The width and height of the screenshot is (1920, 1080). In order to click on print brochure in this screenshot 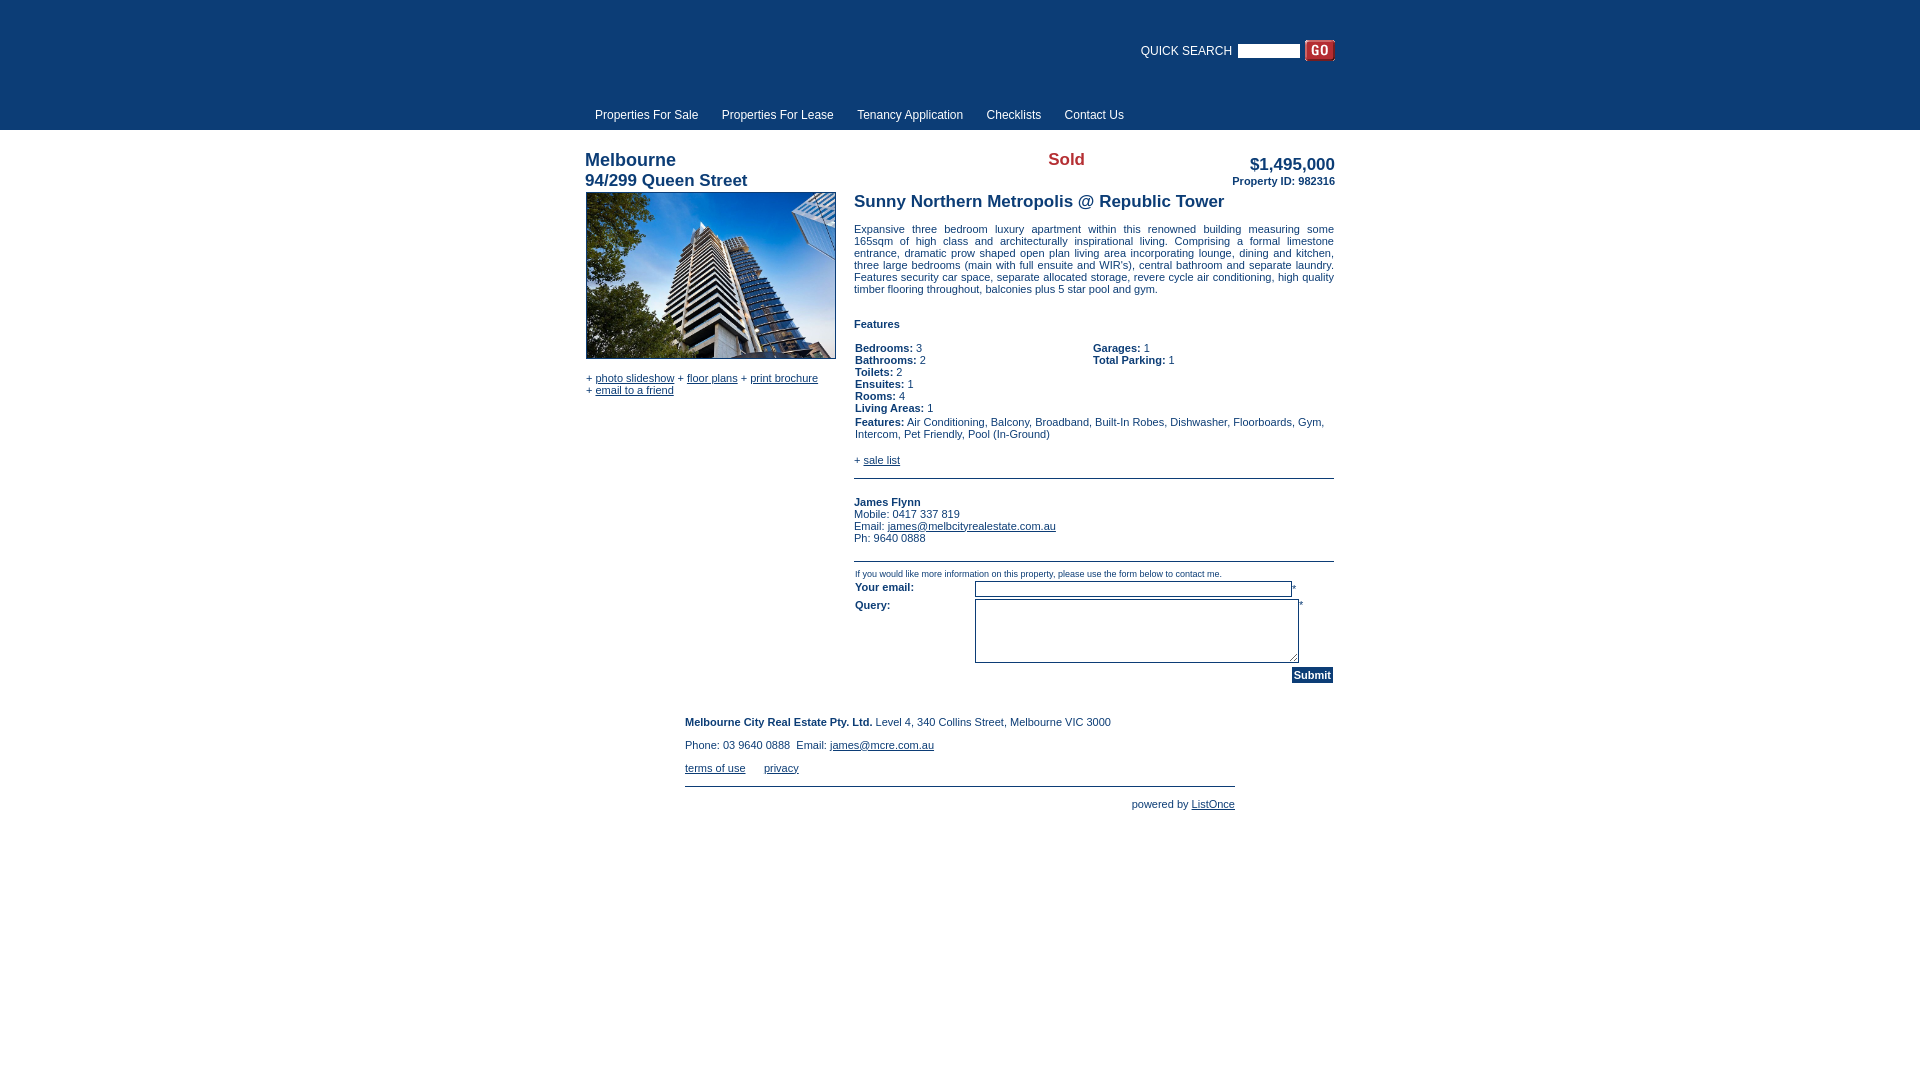, I will do `click(784, 378)`.